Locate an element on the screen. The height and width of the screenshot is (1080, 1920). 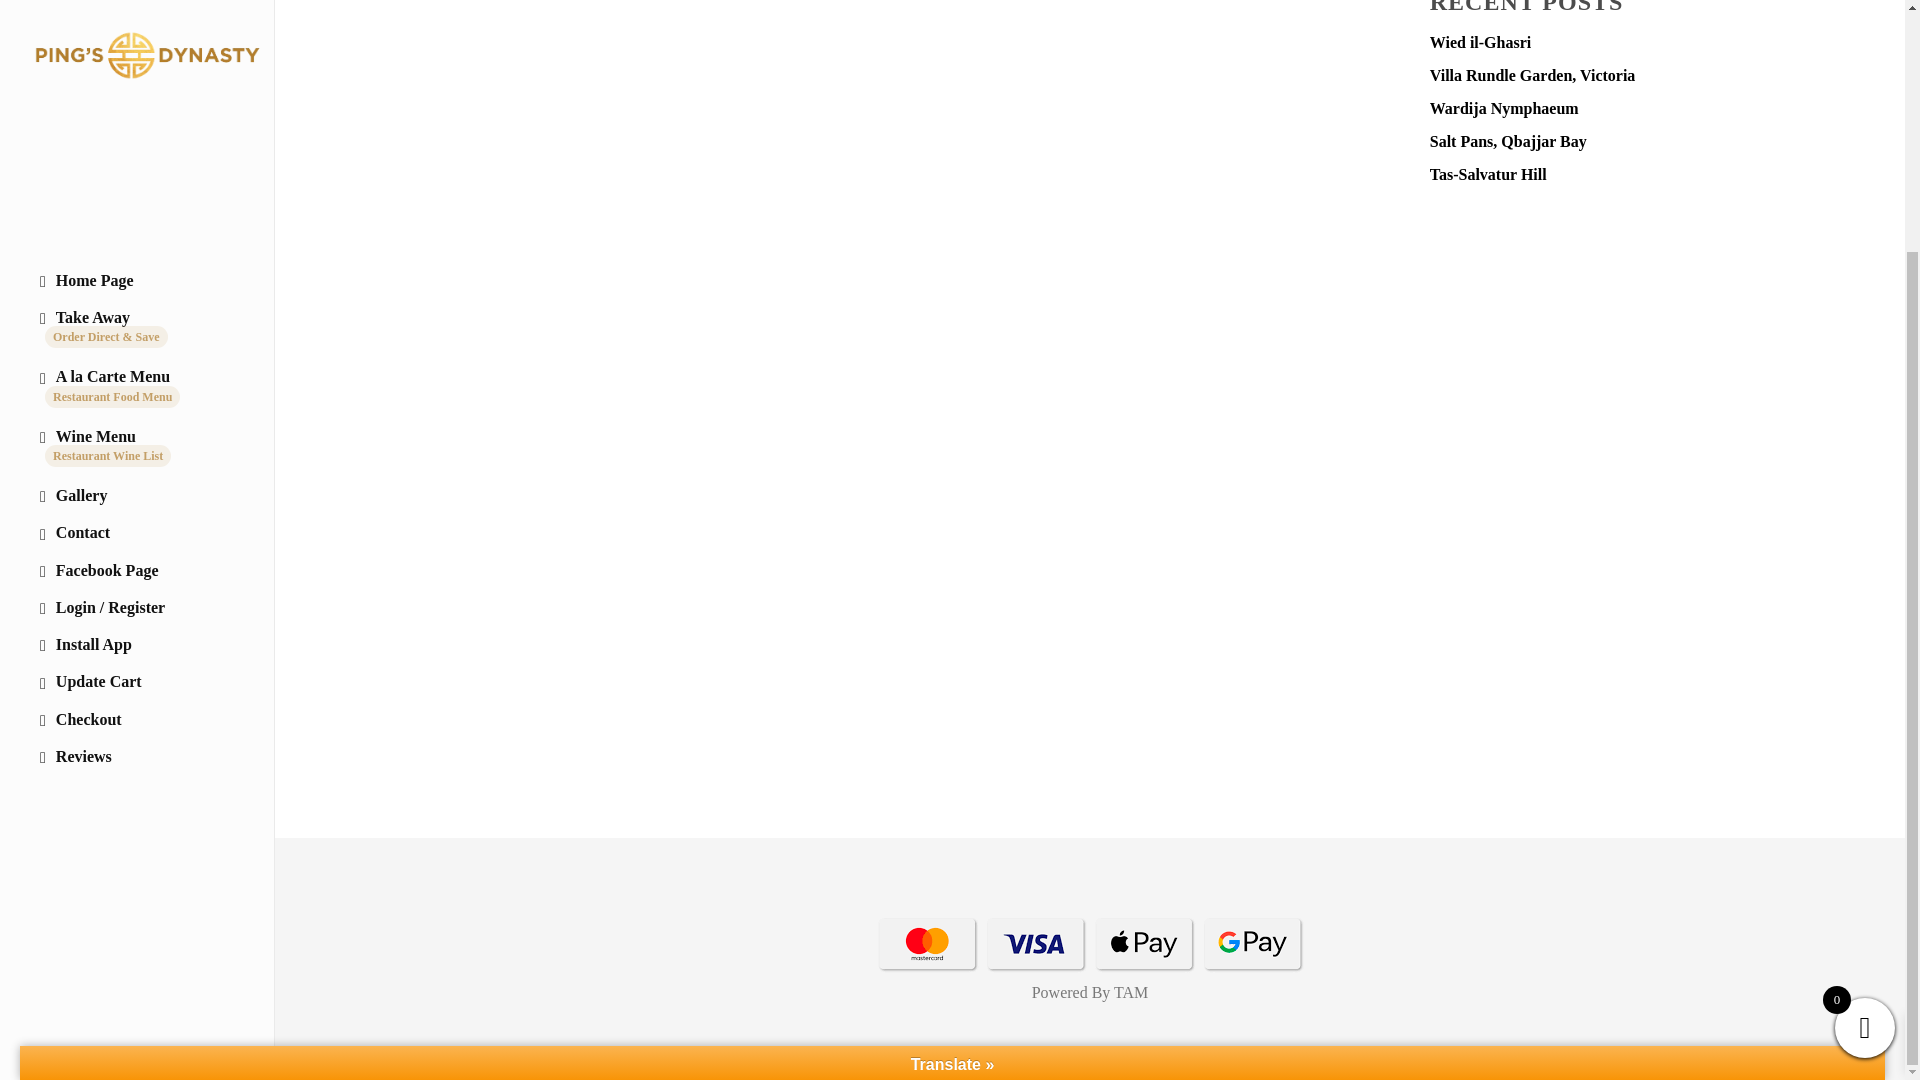
Gallery is located at coordinates (136, 182).